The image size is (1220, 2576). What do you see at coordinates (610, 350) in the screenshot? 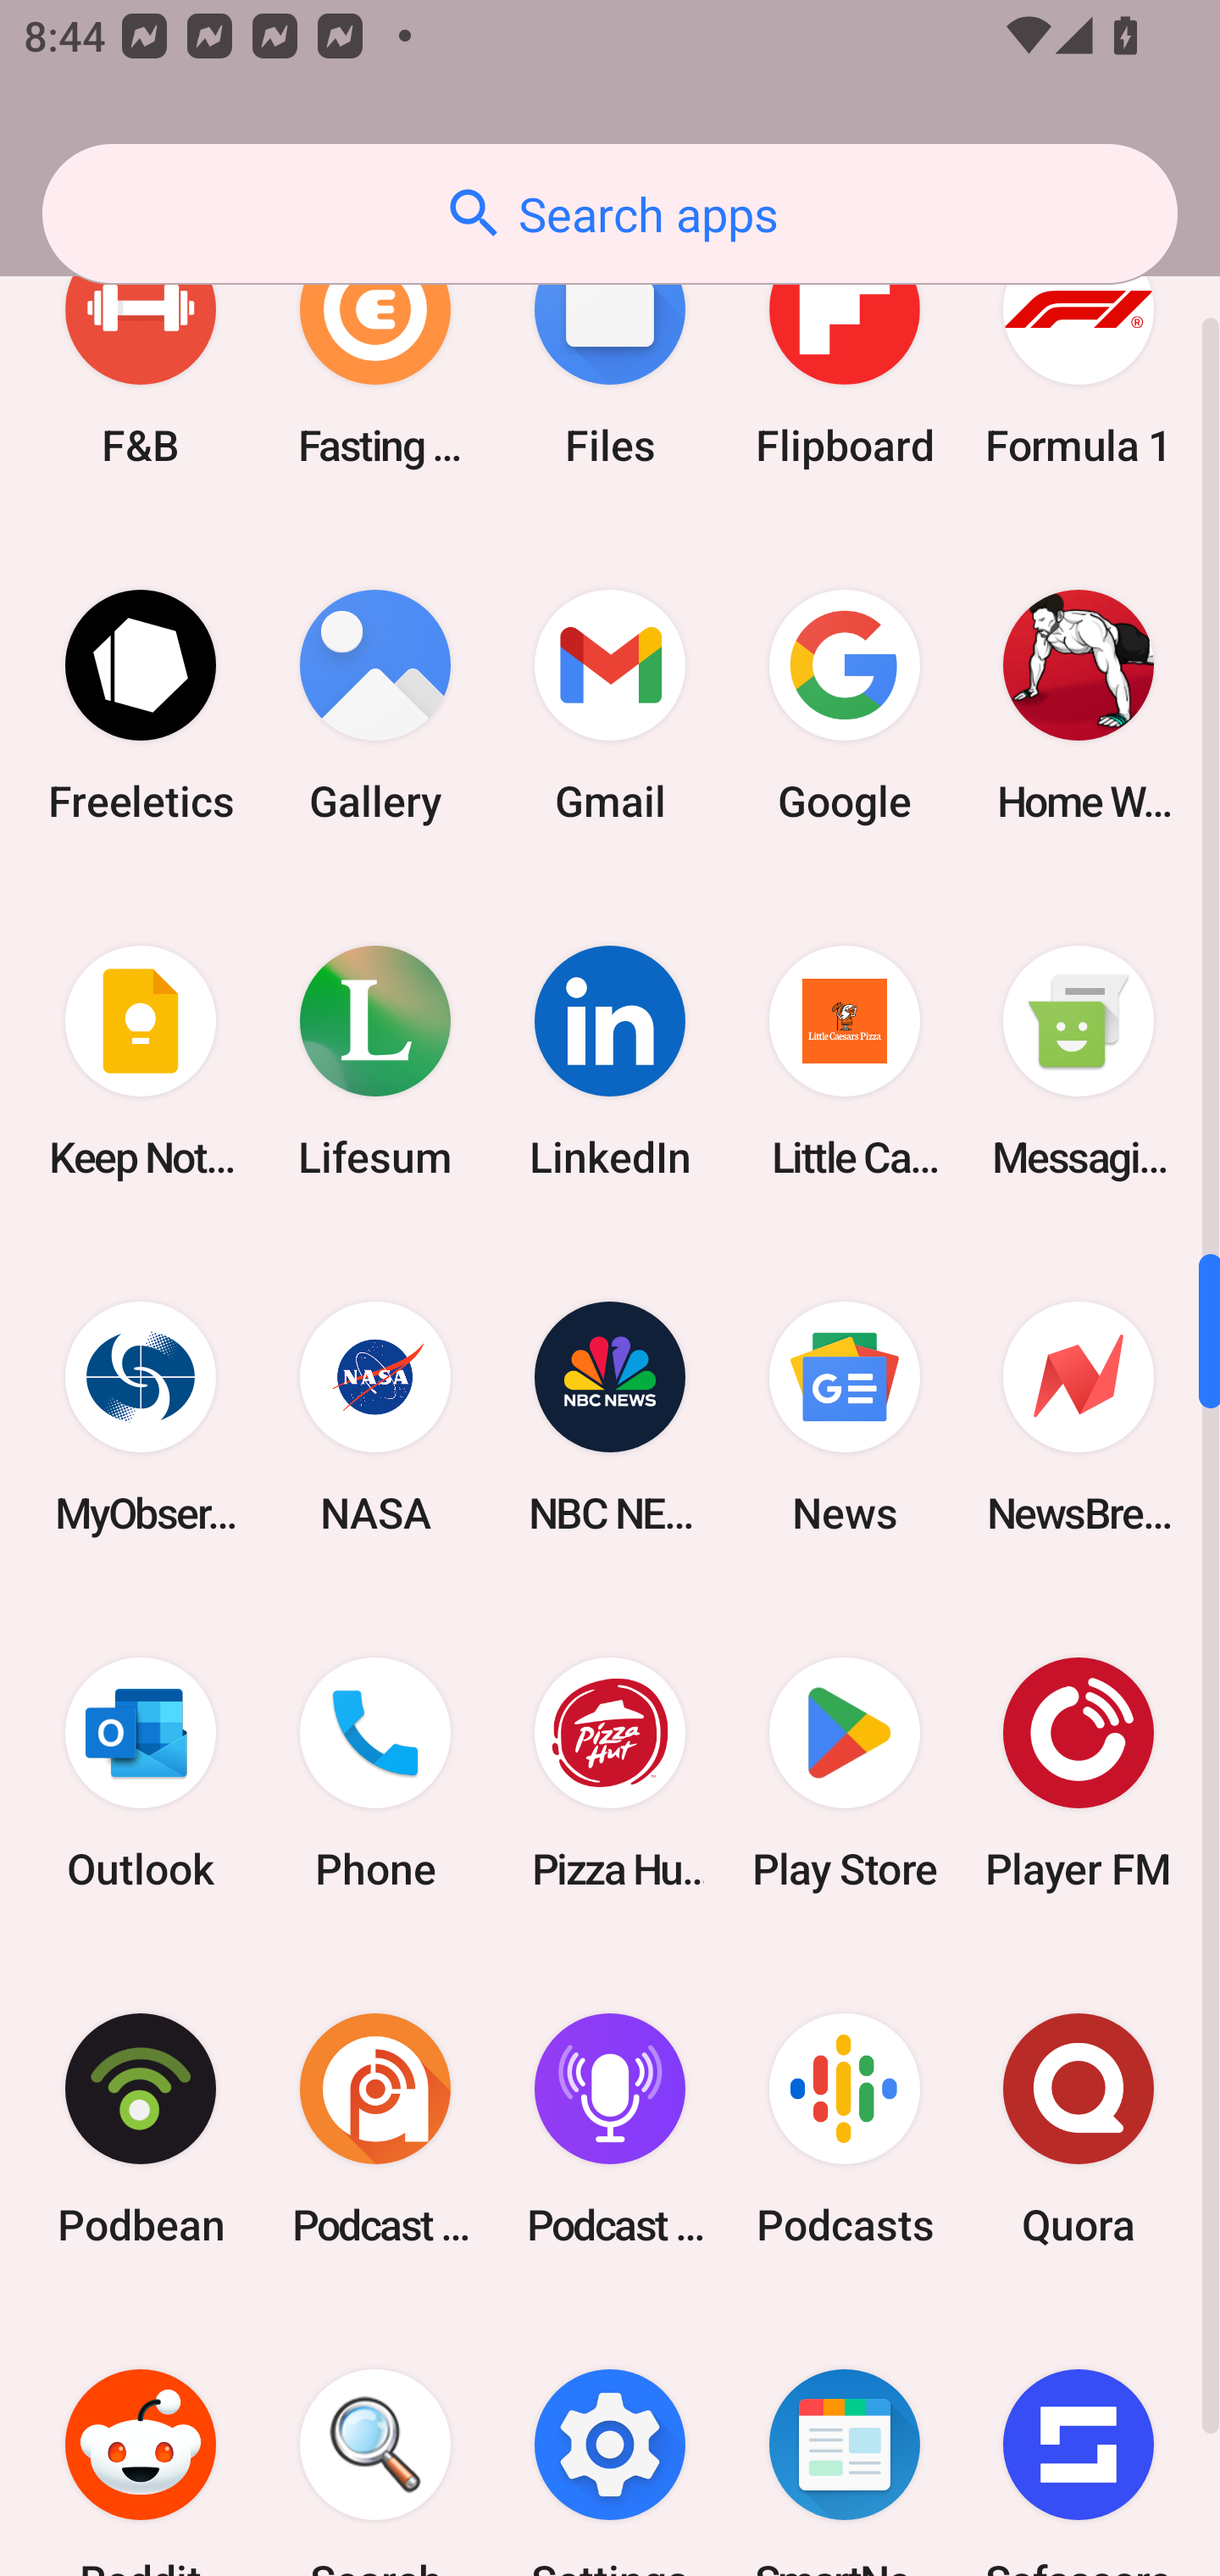
I see `Files` at bounding box center [610, 350].